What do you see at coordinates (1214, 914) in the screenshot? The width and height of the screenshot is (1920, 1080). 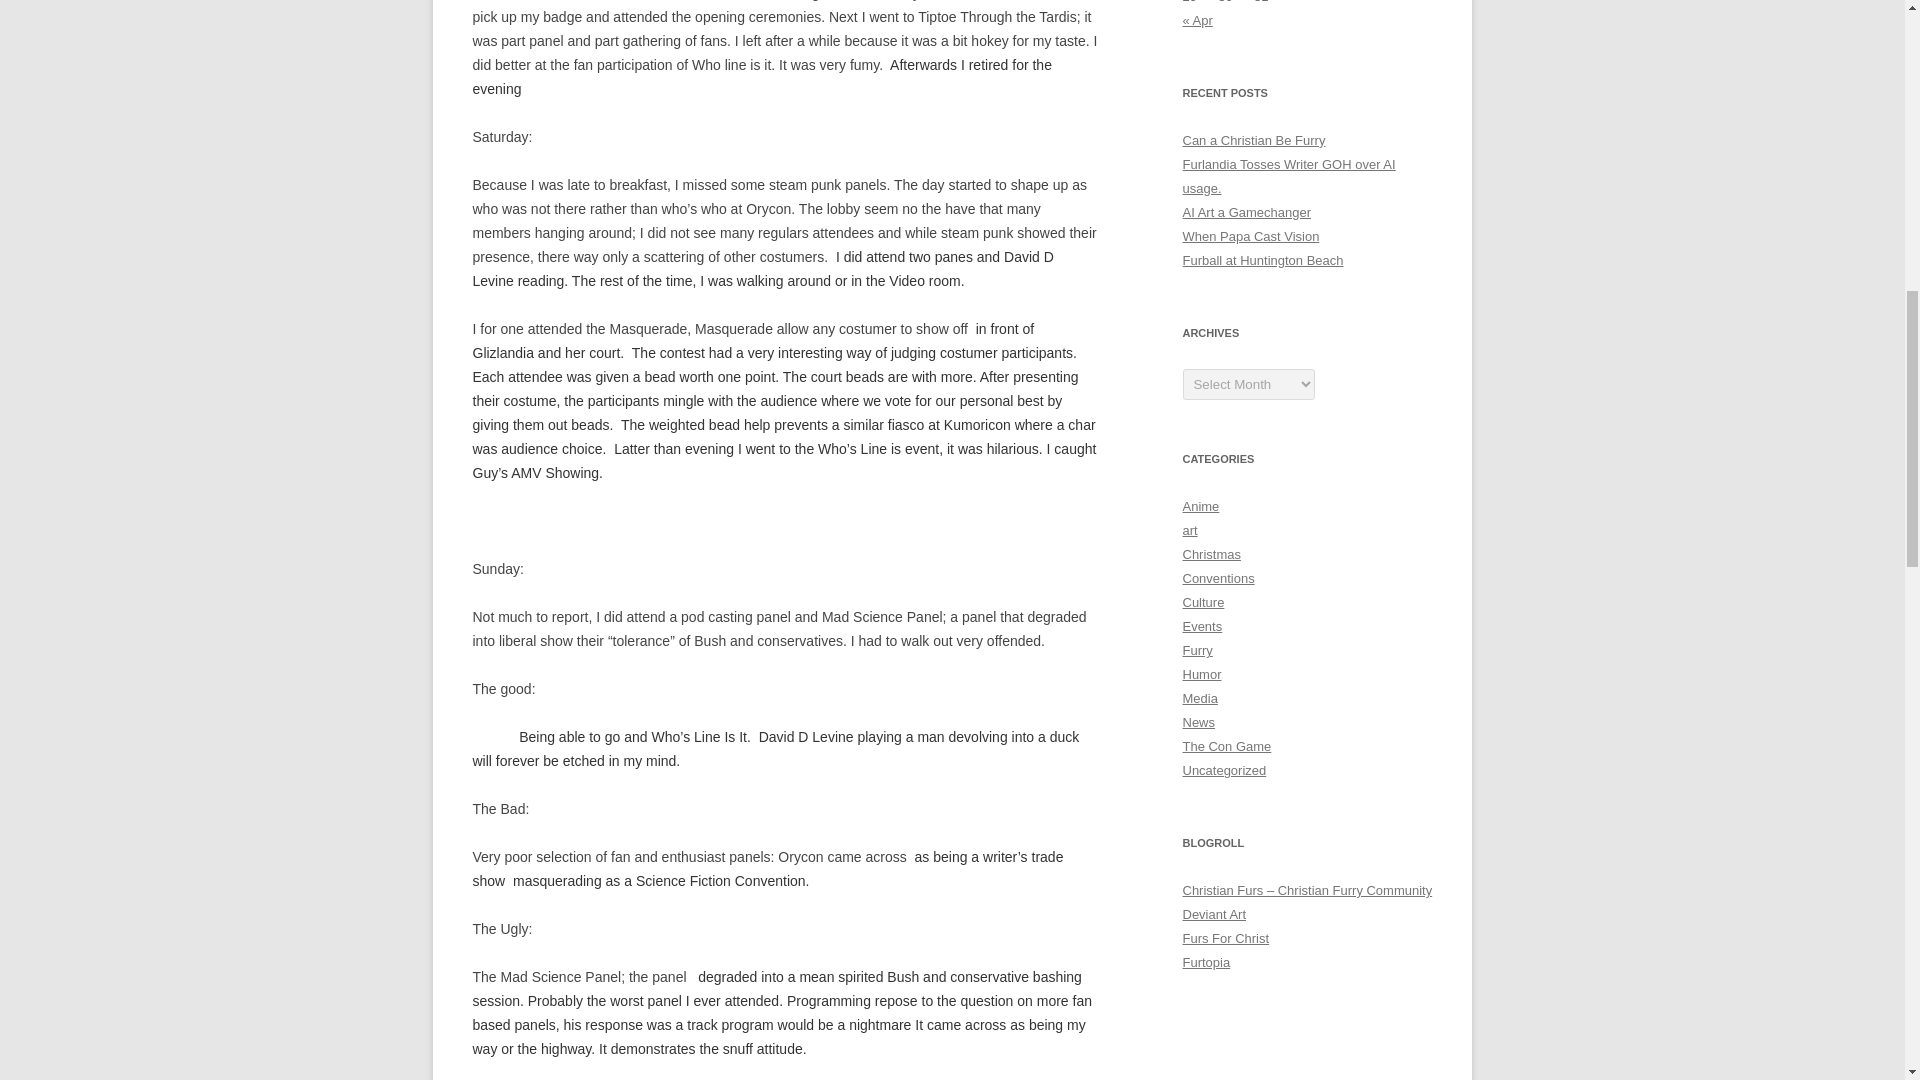 I see `My Deviant Art Account` at bounding box center [1214, 914].